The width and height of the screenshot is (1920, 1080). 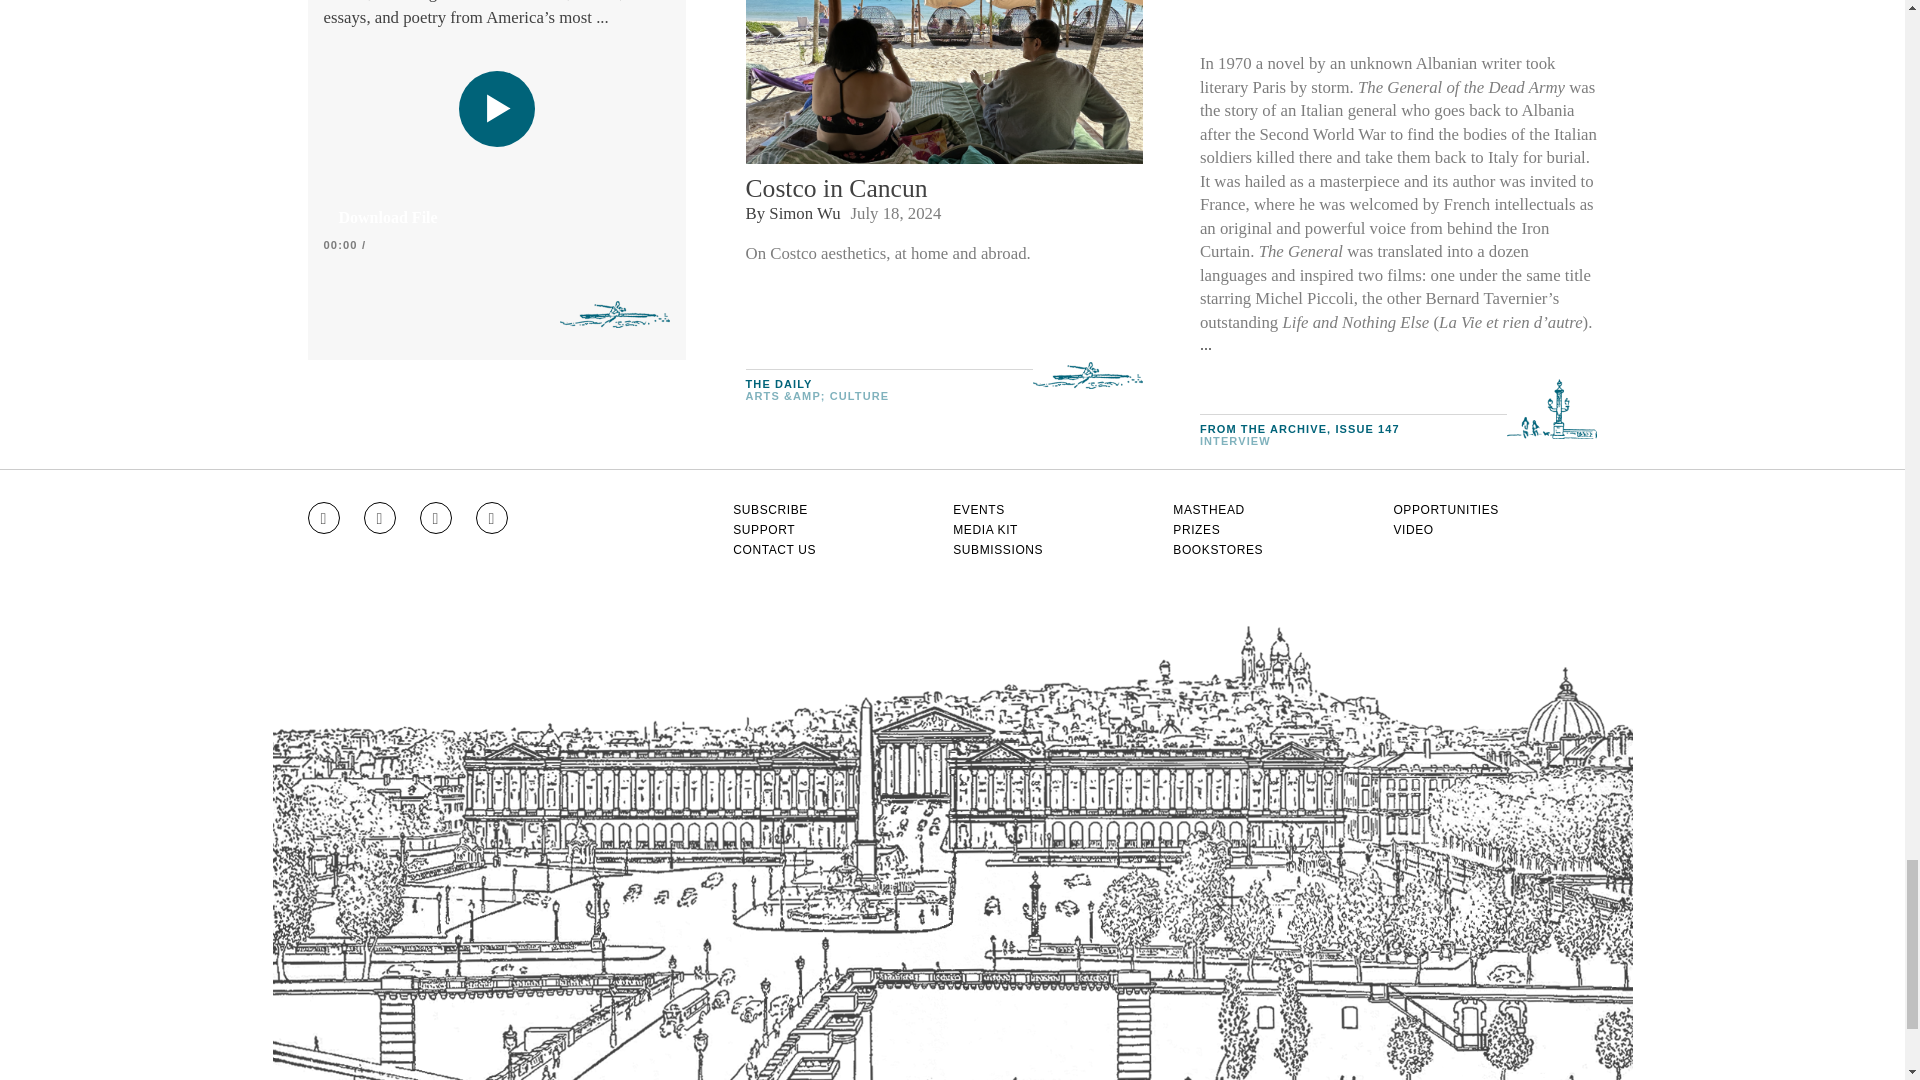 I want to click on Go to Twitter feed, so click(x=436, y=518).